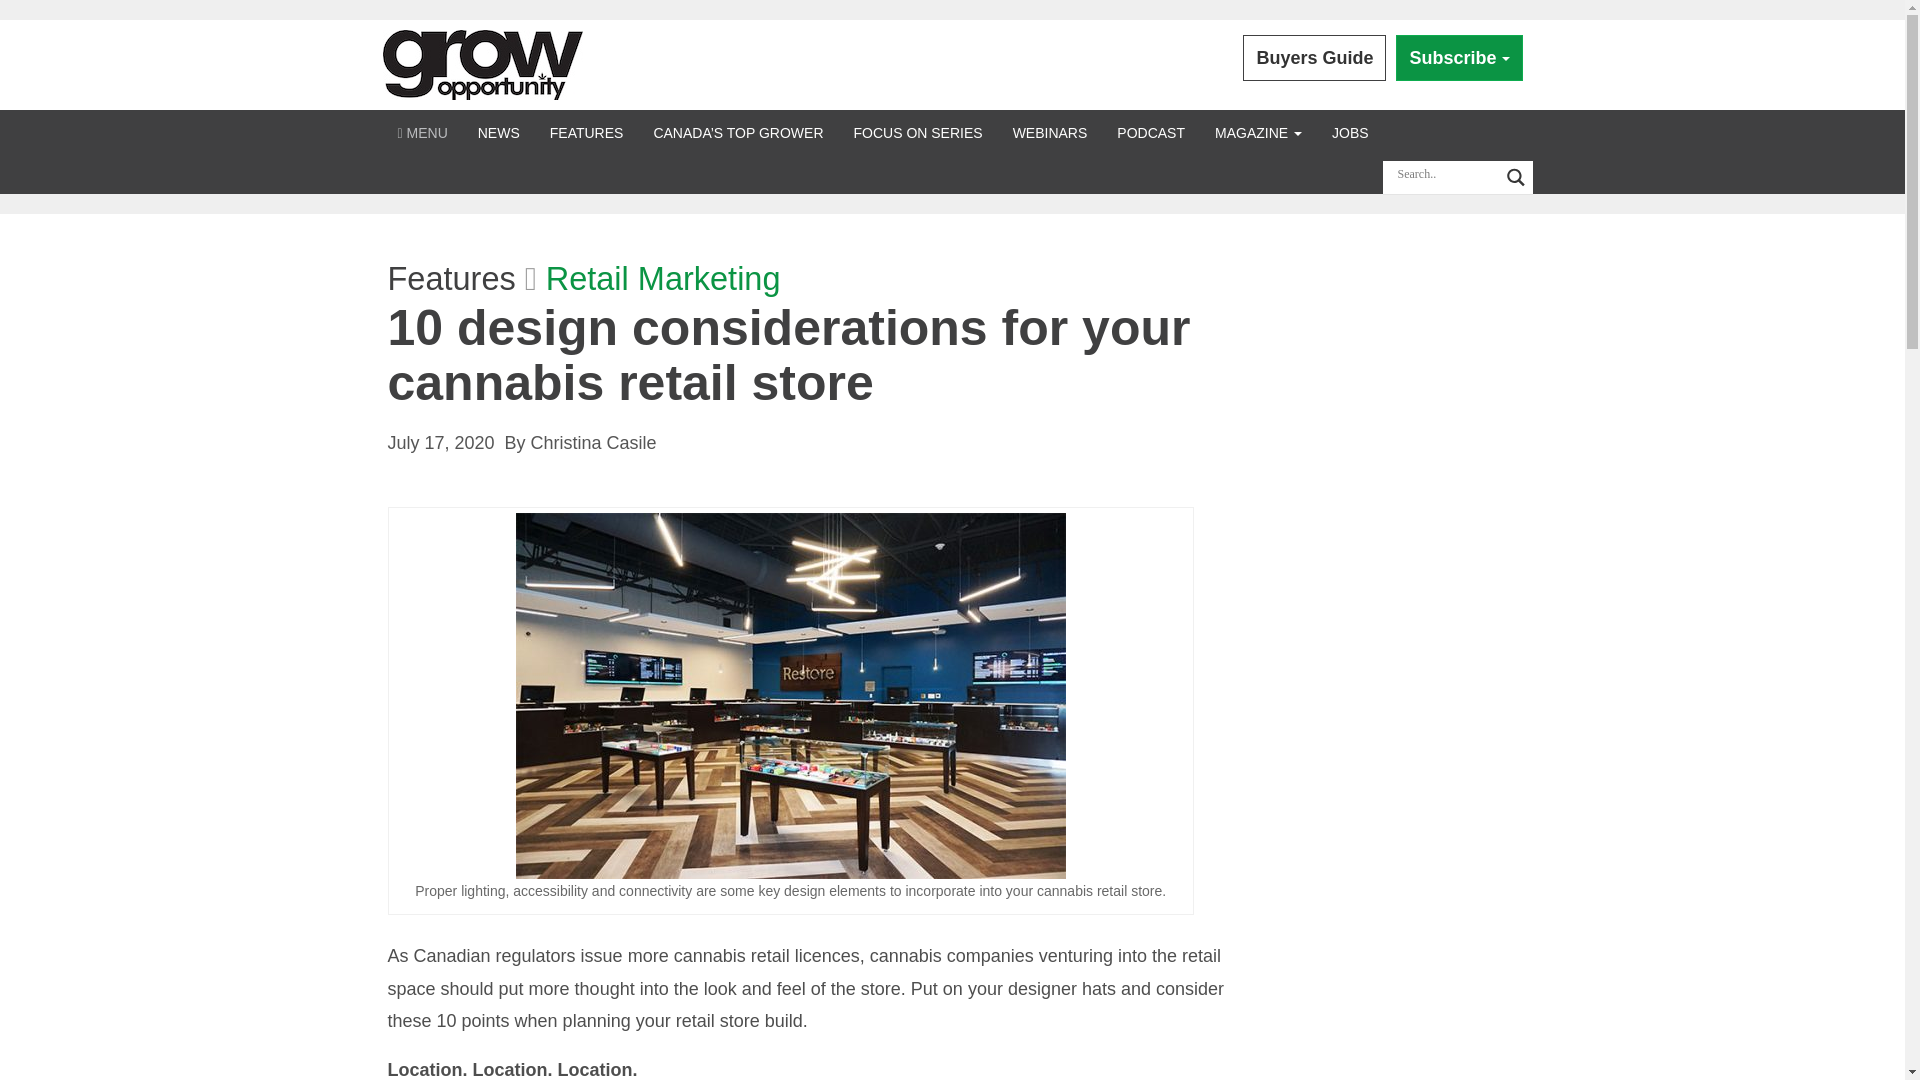 The height and width of the screenshot is (1080, 1920). What do you see at coordinates (422, 132) in the screenshot?
I see `Click to show site navigation` at bounding box center [422, 132].